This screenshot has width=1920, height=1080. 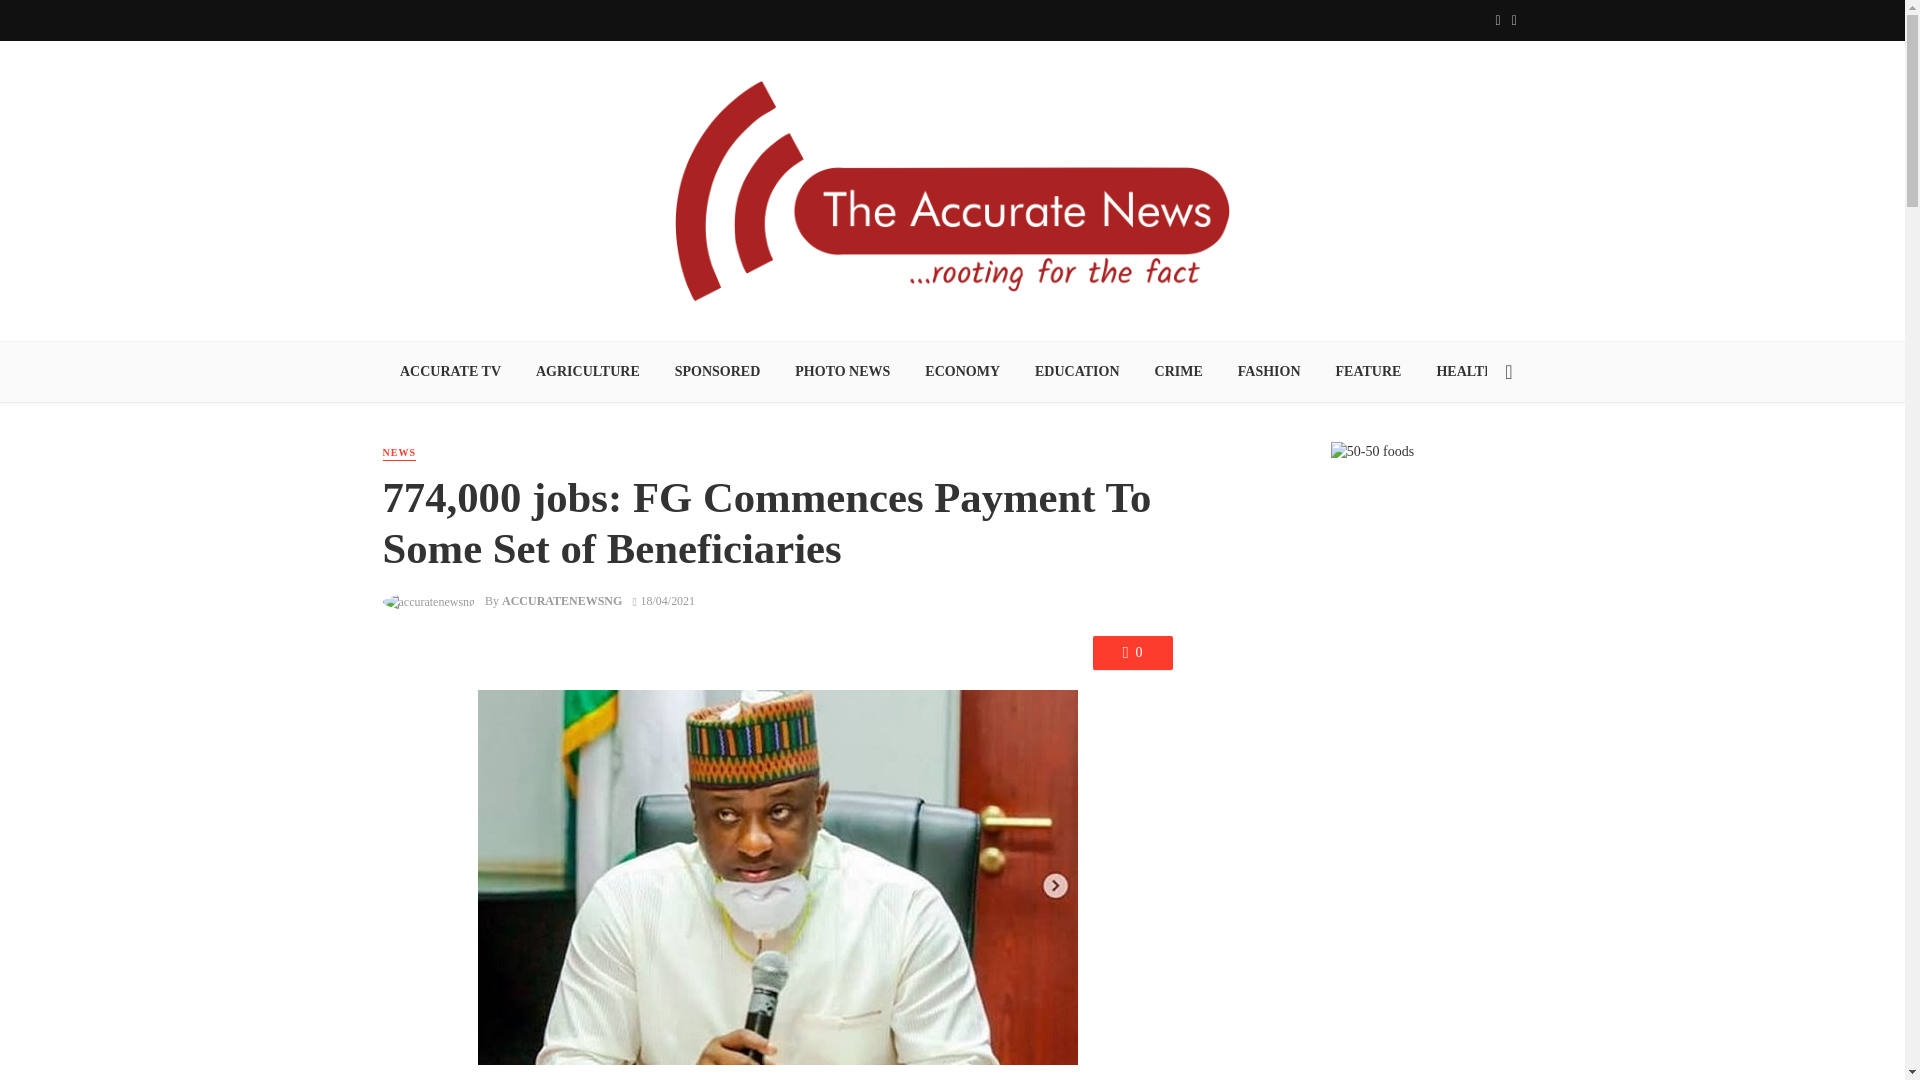 I want to click on FASHION, so click(x=1268, y=372).